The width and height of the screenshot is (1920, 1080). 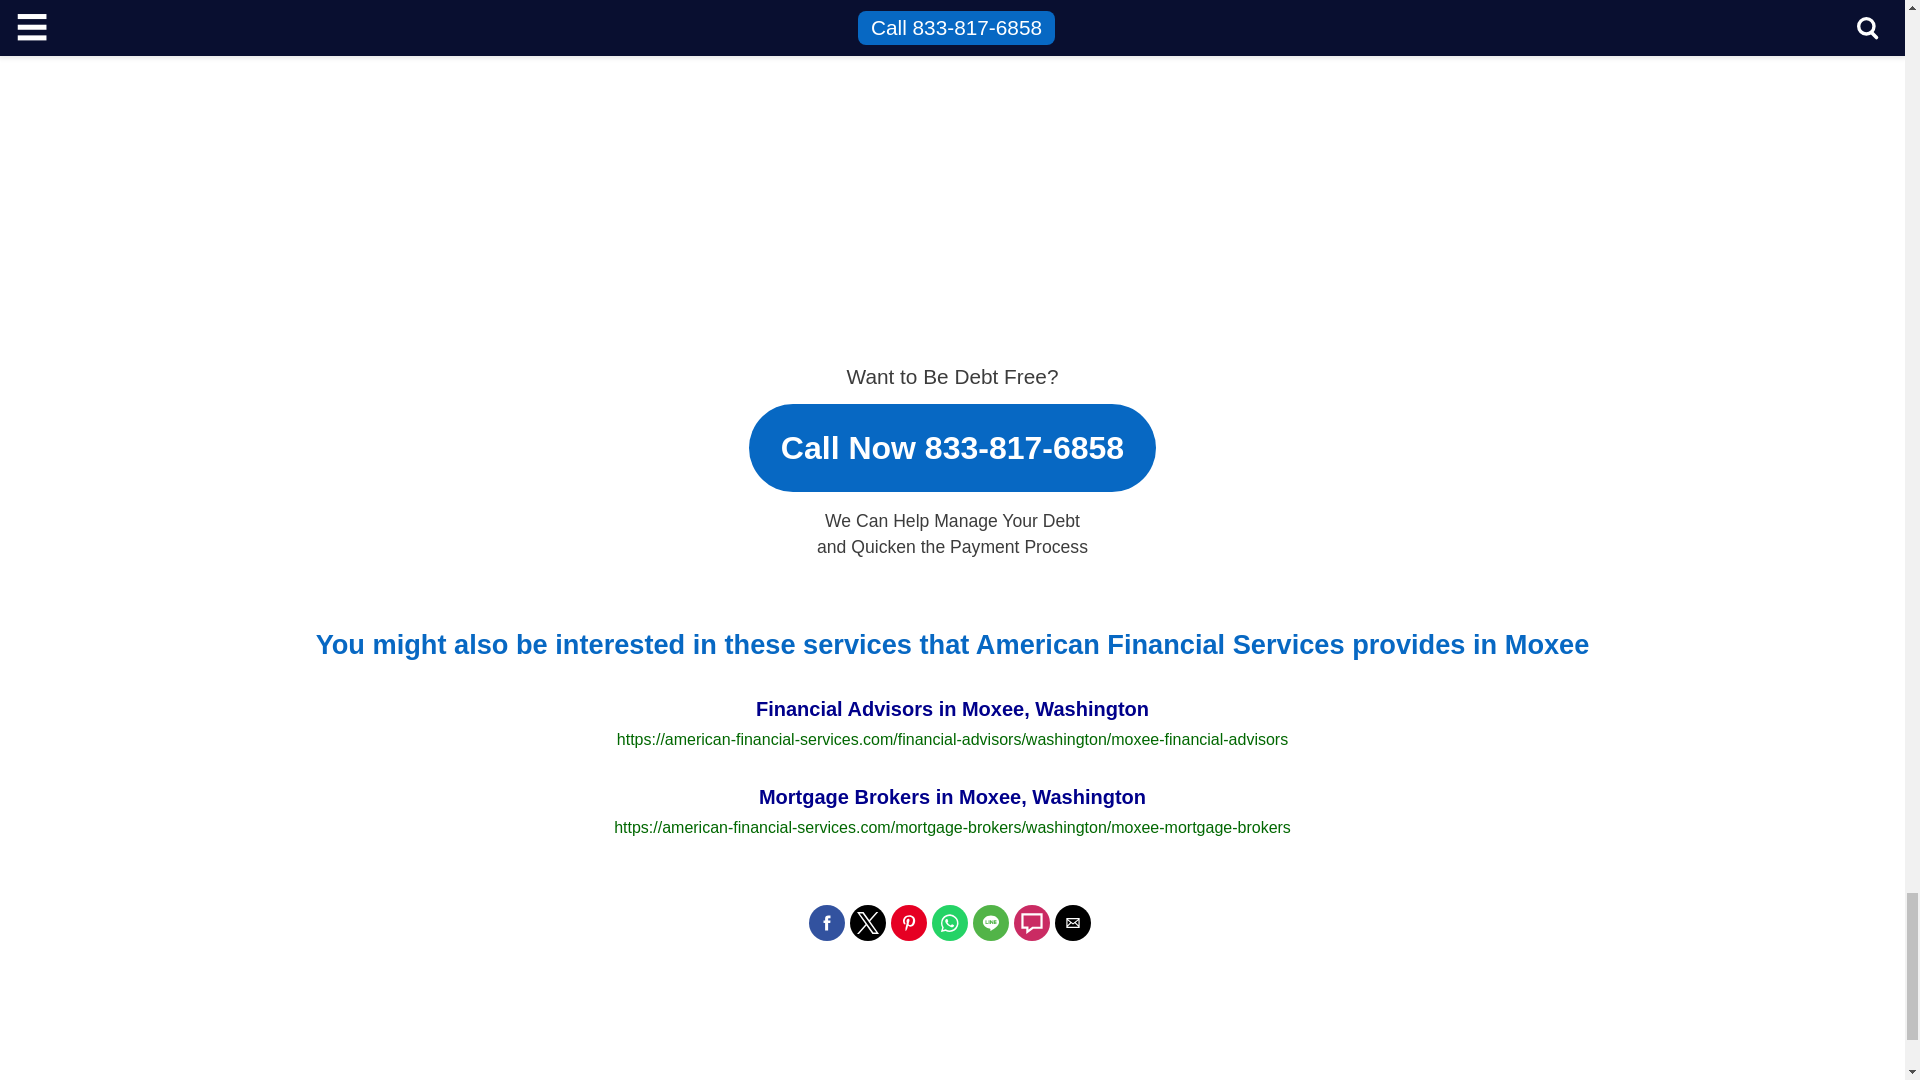 I want to click on Financial Advisors in Moxee, Washington, so click(x=952, y=722).